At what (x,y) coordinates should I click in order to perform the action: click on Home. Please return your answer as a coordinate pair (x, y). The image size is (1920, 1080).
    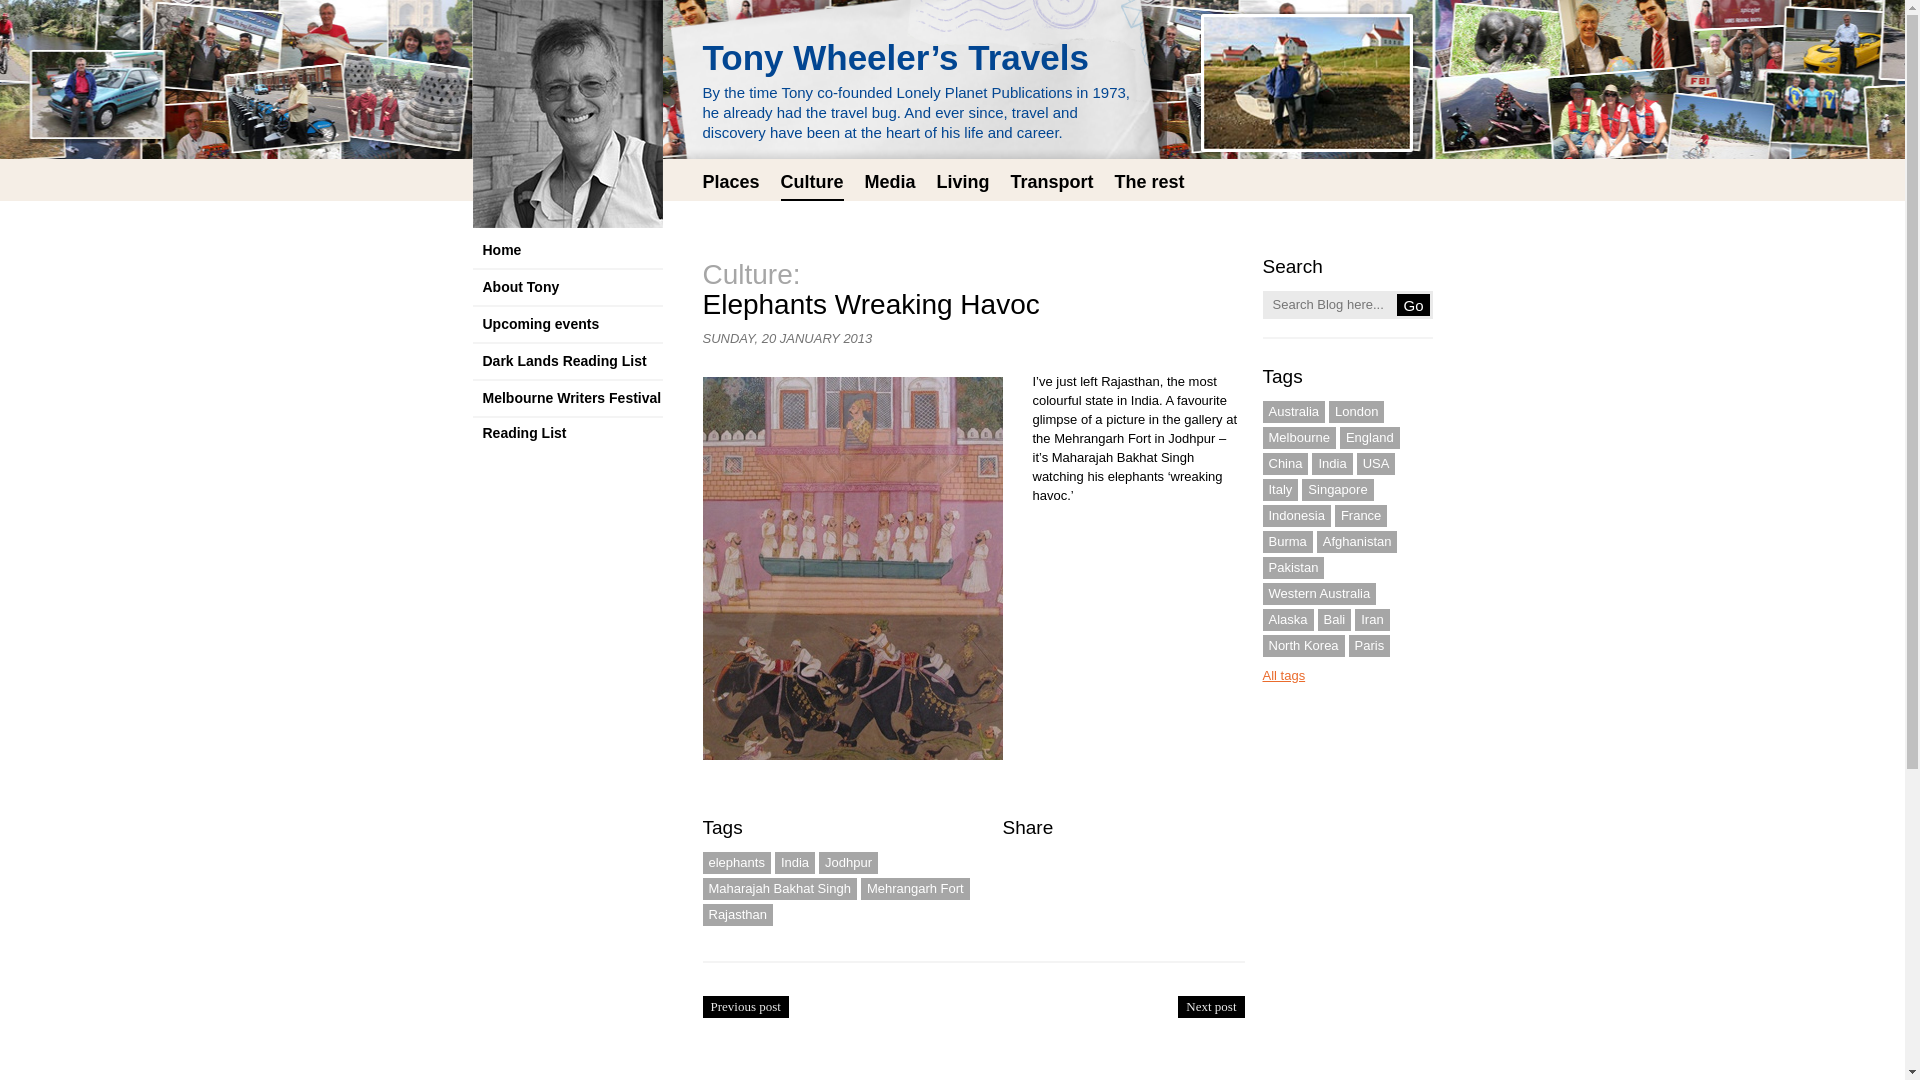
    Looking at the image, I should click on (567, 252).